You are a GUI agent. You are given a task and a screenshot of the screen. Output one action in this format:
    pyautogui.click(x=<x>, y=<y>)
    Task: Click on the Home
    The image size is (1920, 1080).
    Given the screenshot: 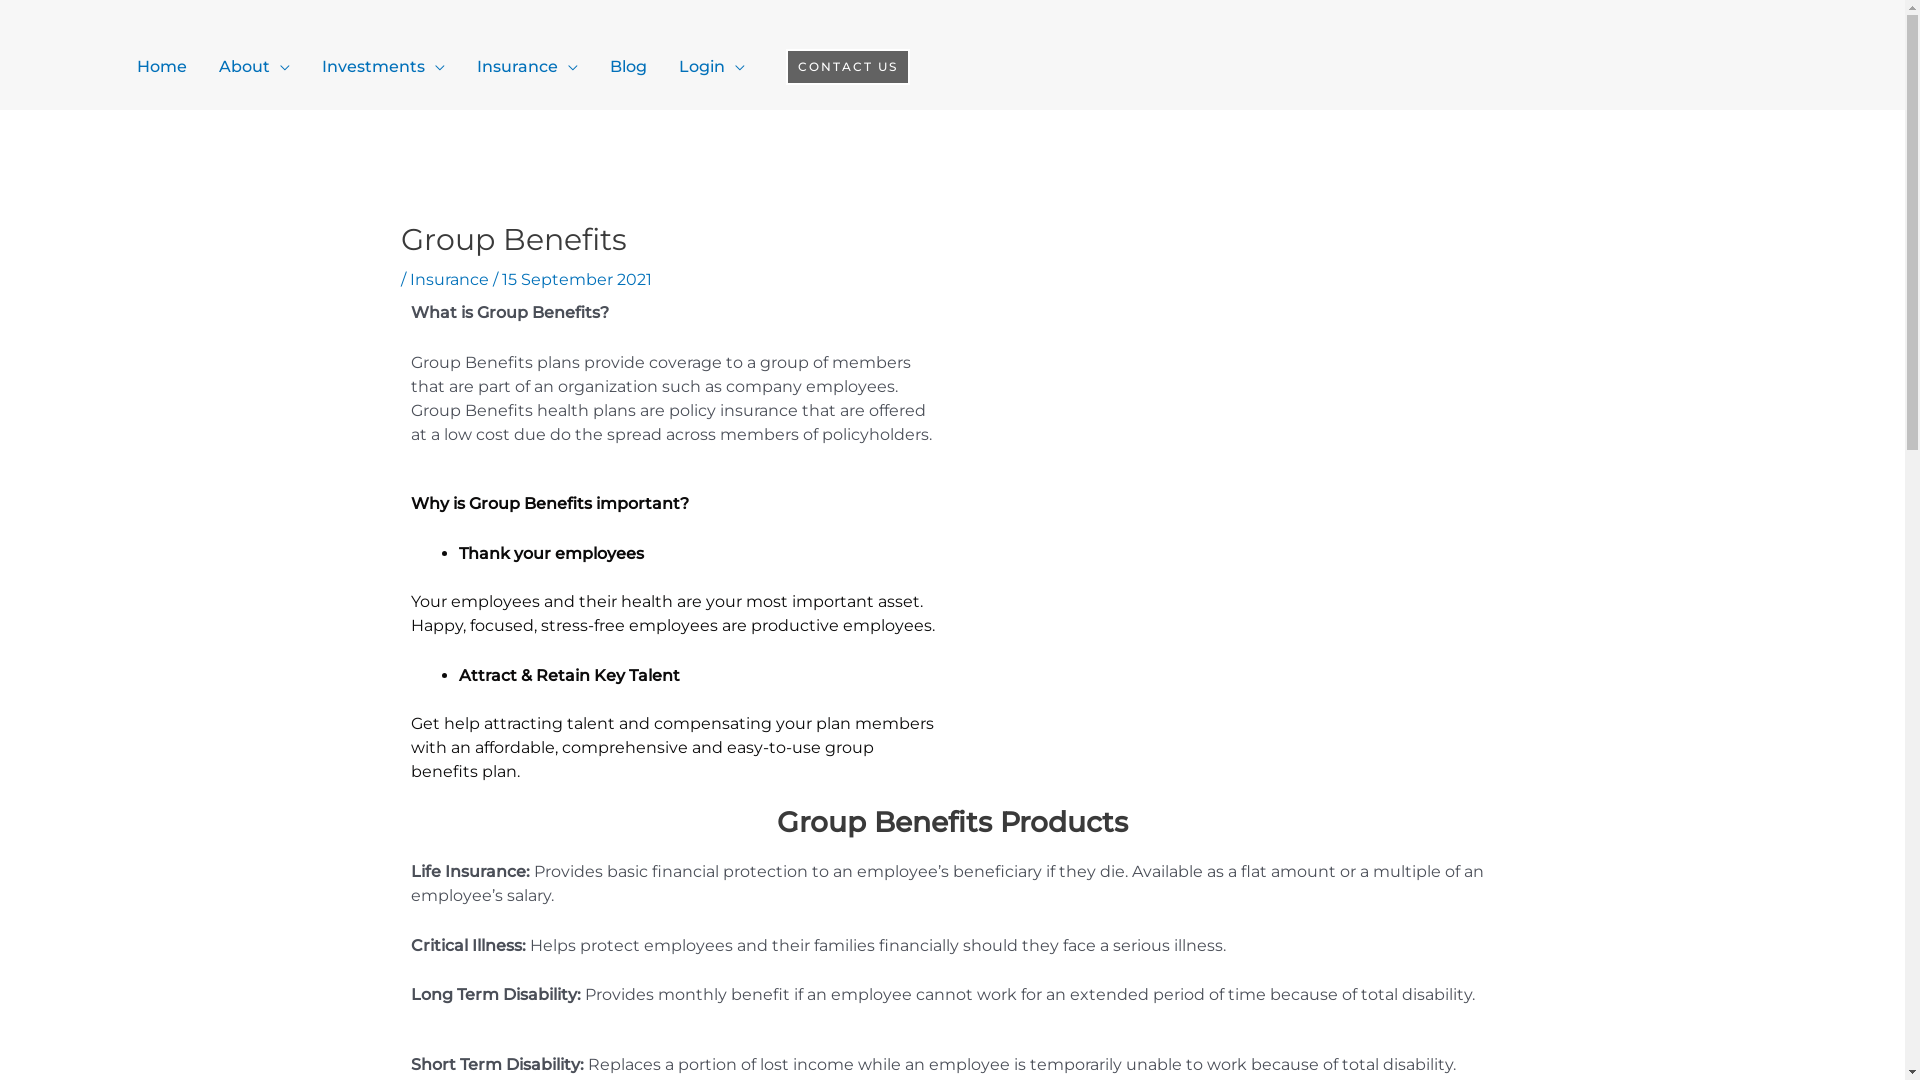 What is the action you would take?
    pyautogui.click(x=162, y=67)
    